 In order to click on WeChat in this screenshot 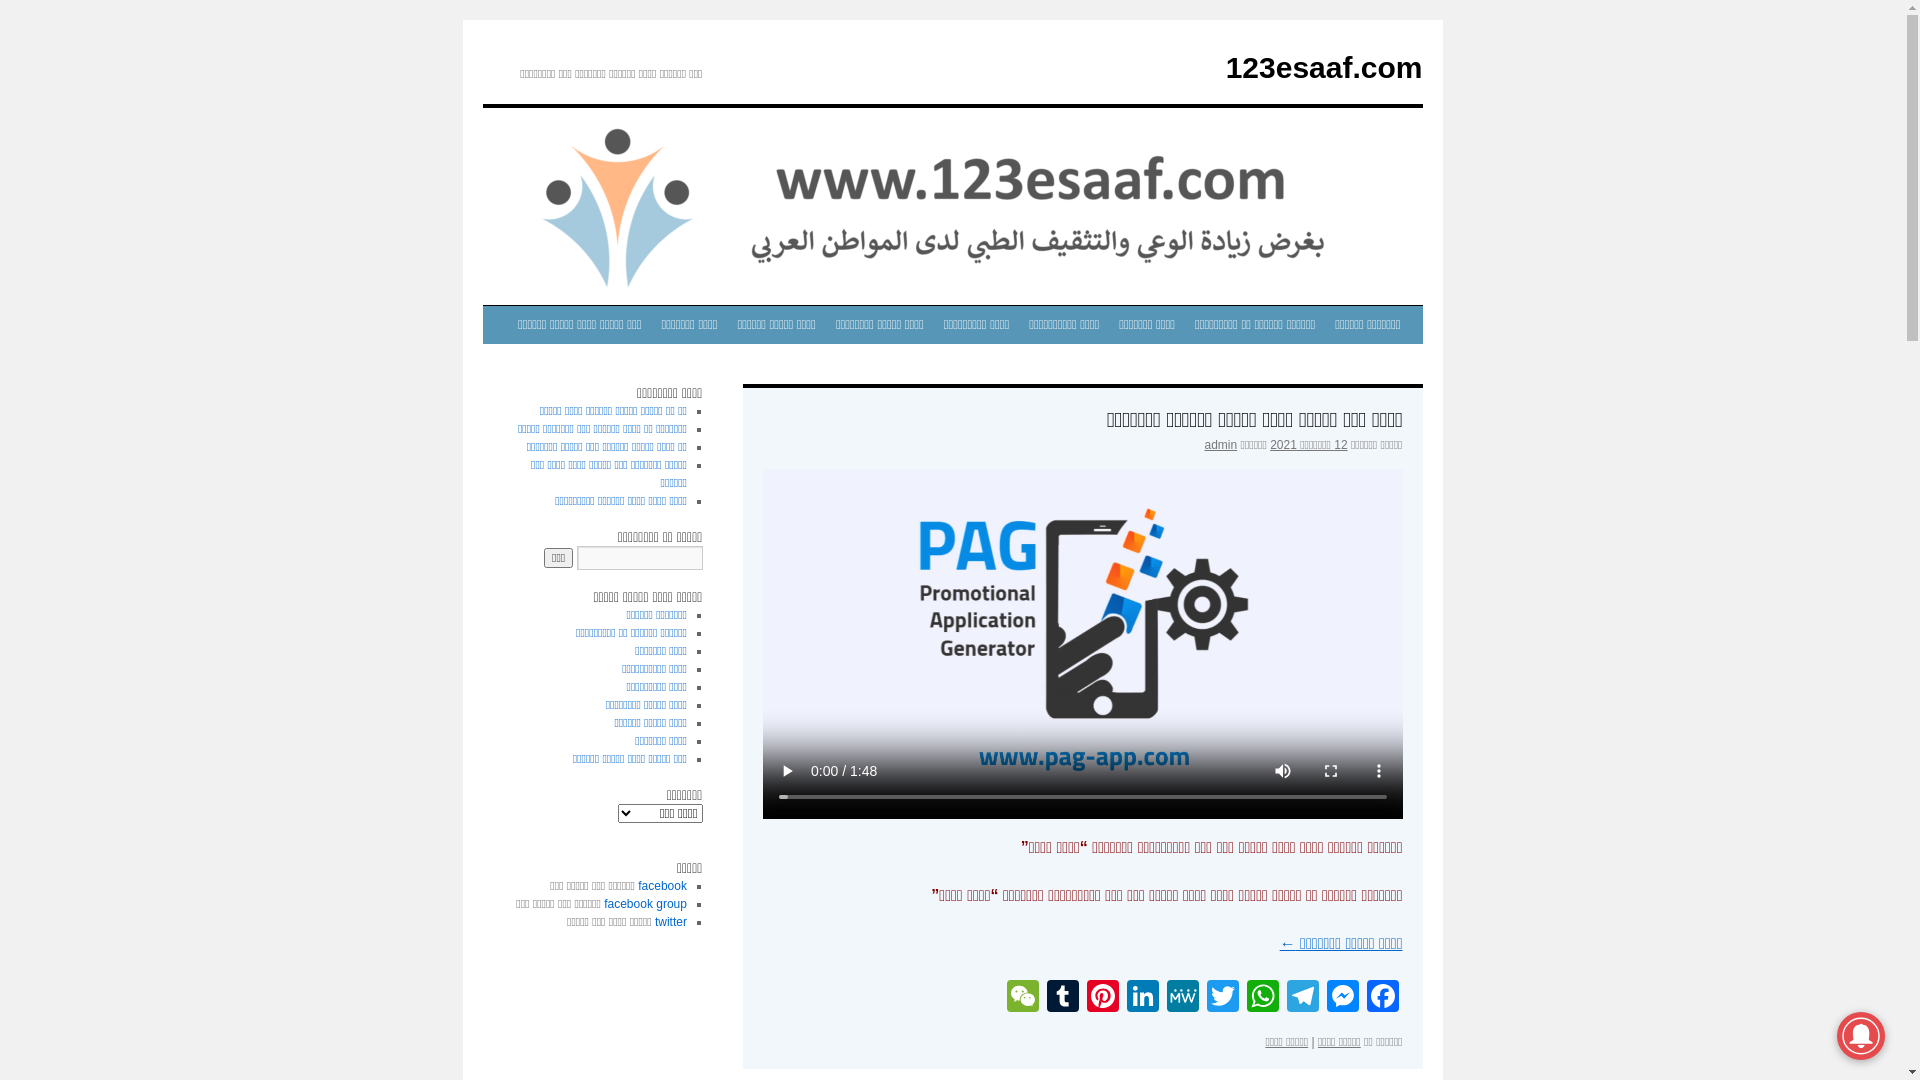, I will do `click(1022, 998)`.